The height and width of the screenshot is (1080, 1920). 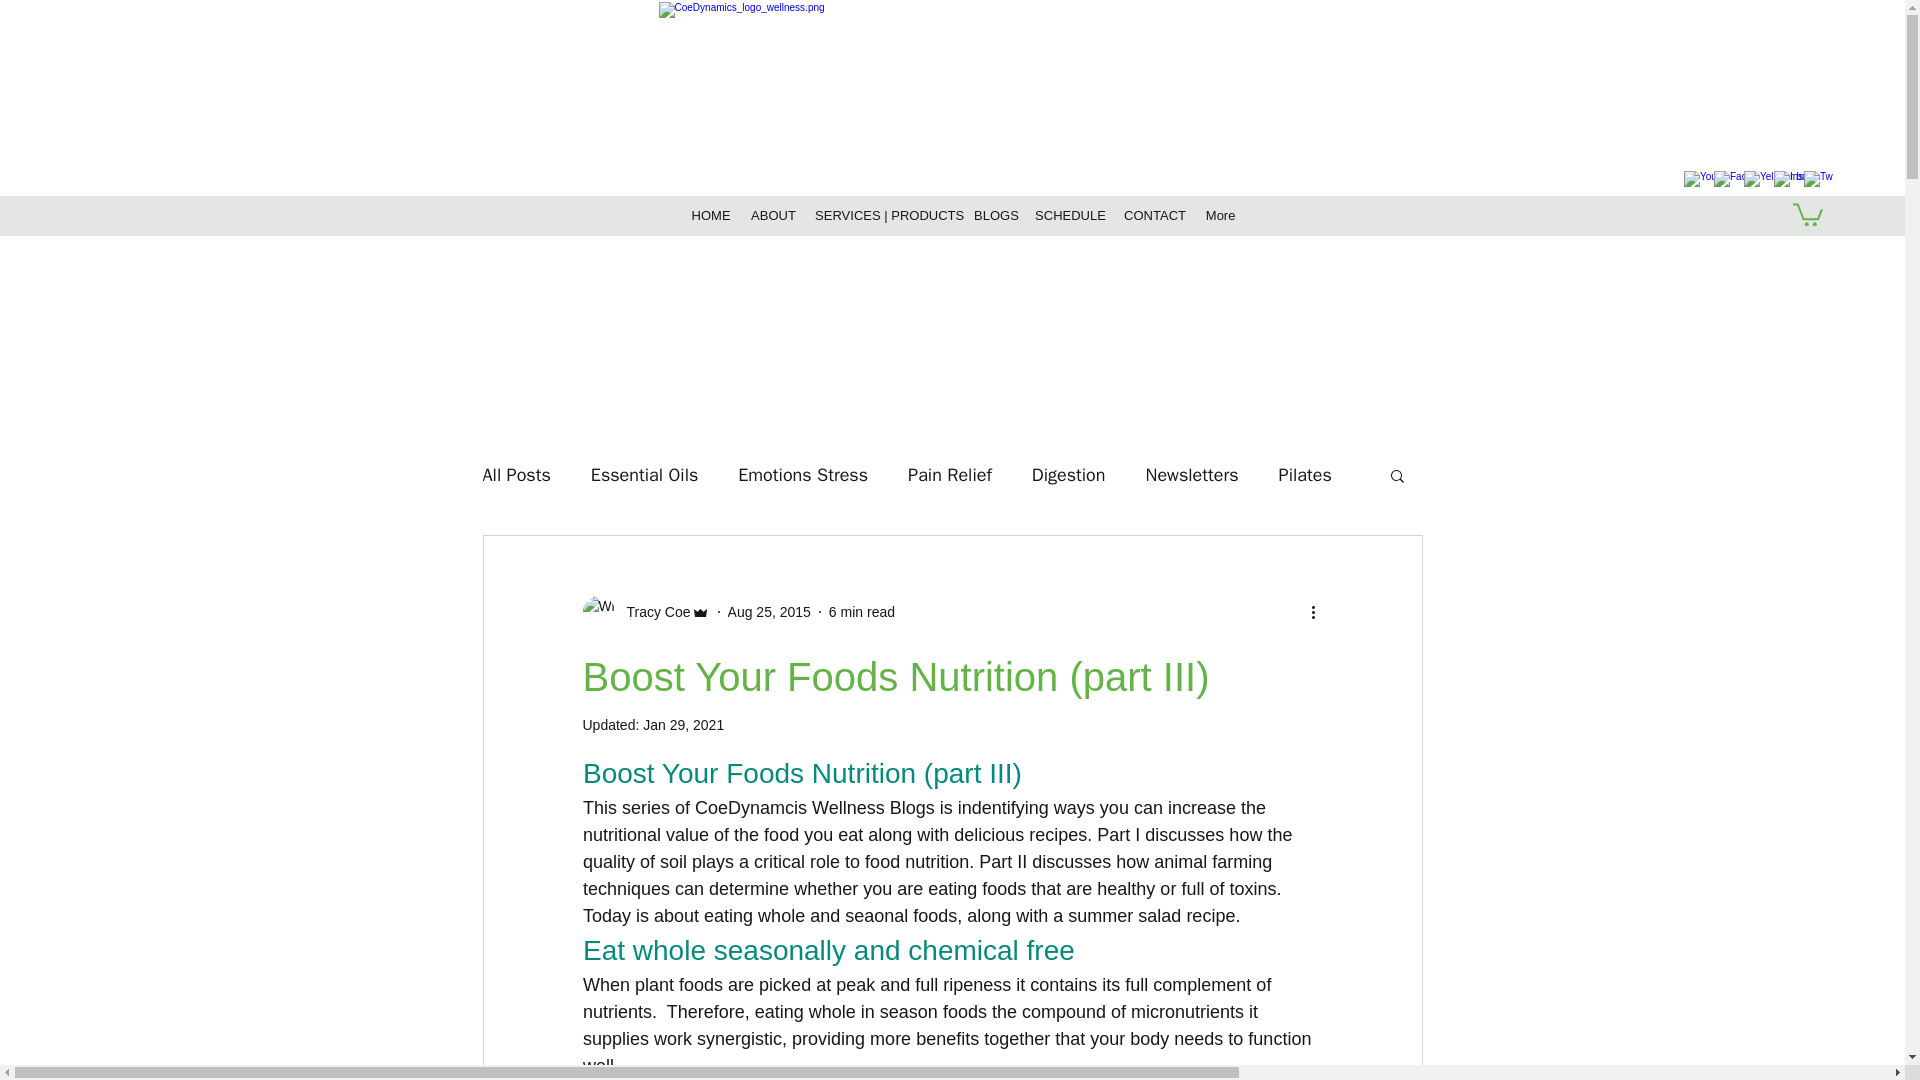 I want to click on BLOGS, so click(x=994, y=216).